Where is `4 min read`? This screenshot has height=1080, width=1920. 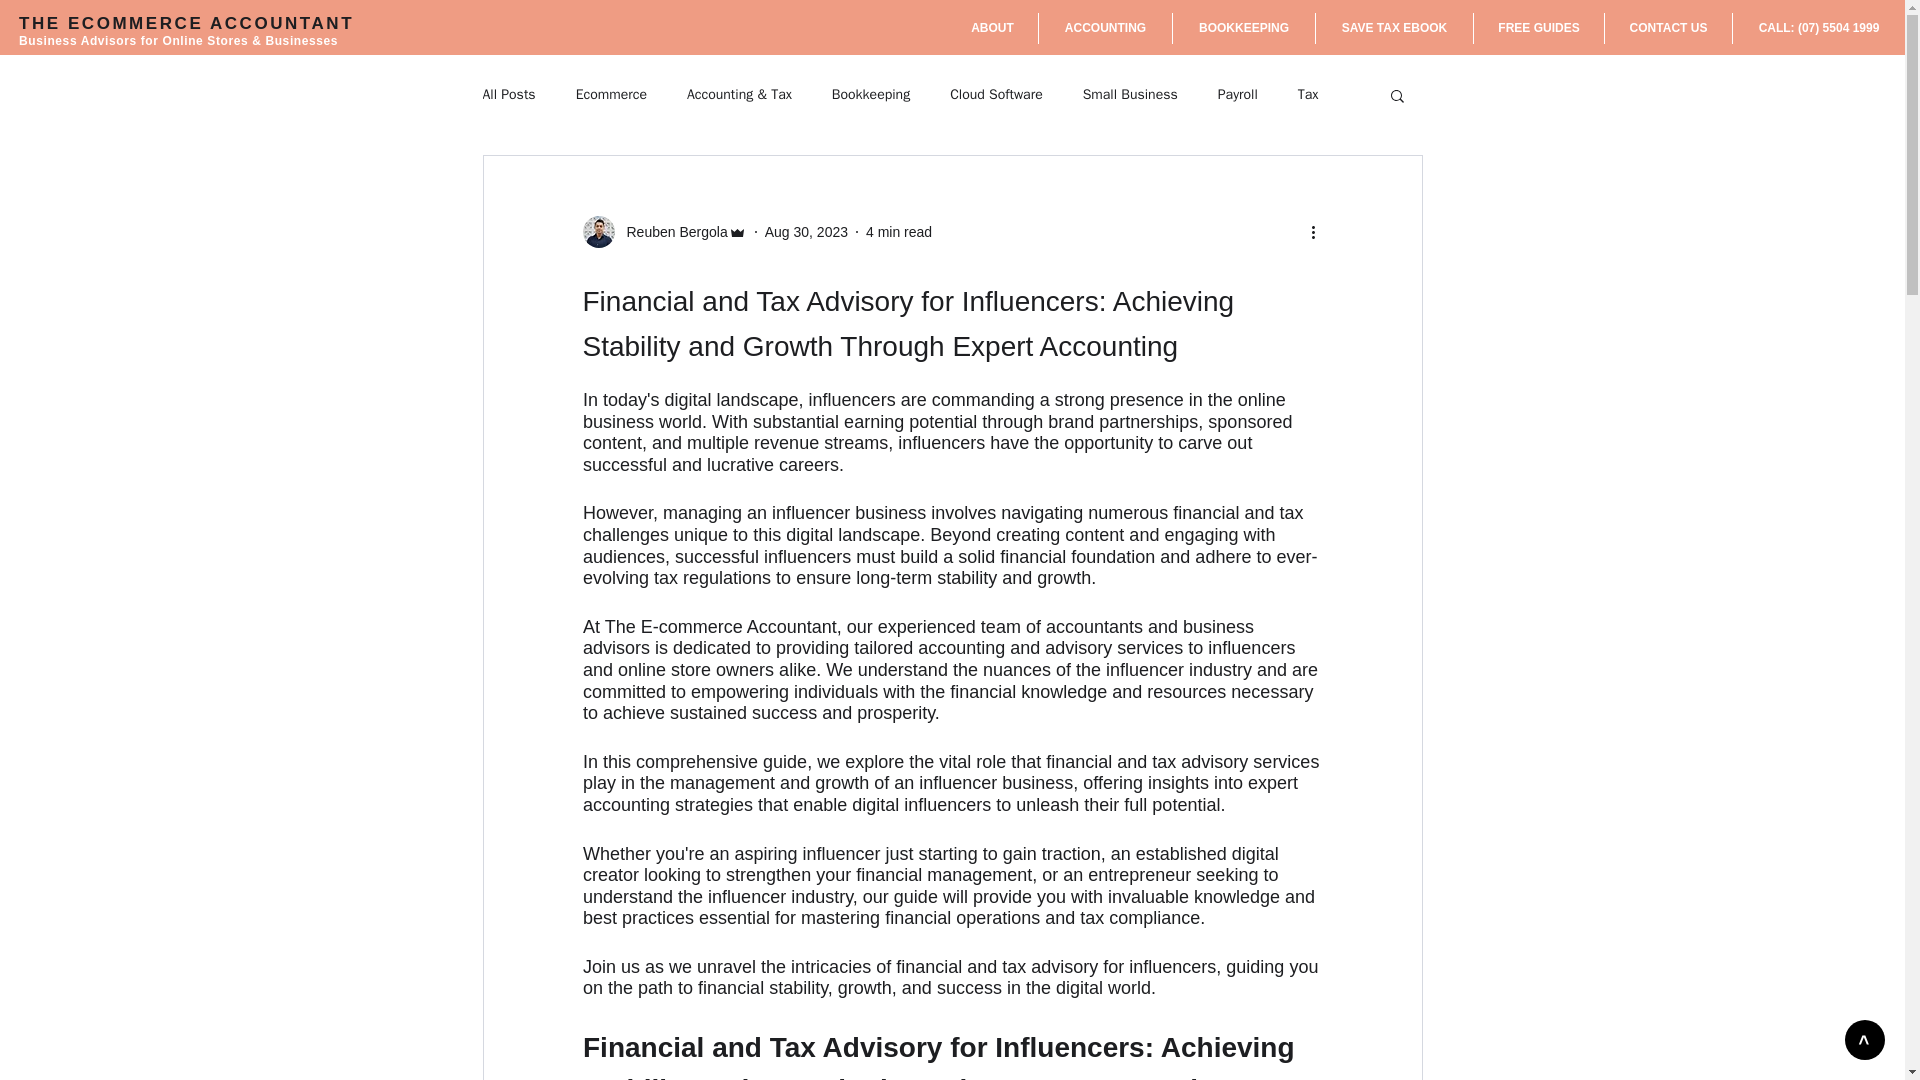 4 min read is located at coordinates (898, 231).